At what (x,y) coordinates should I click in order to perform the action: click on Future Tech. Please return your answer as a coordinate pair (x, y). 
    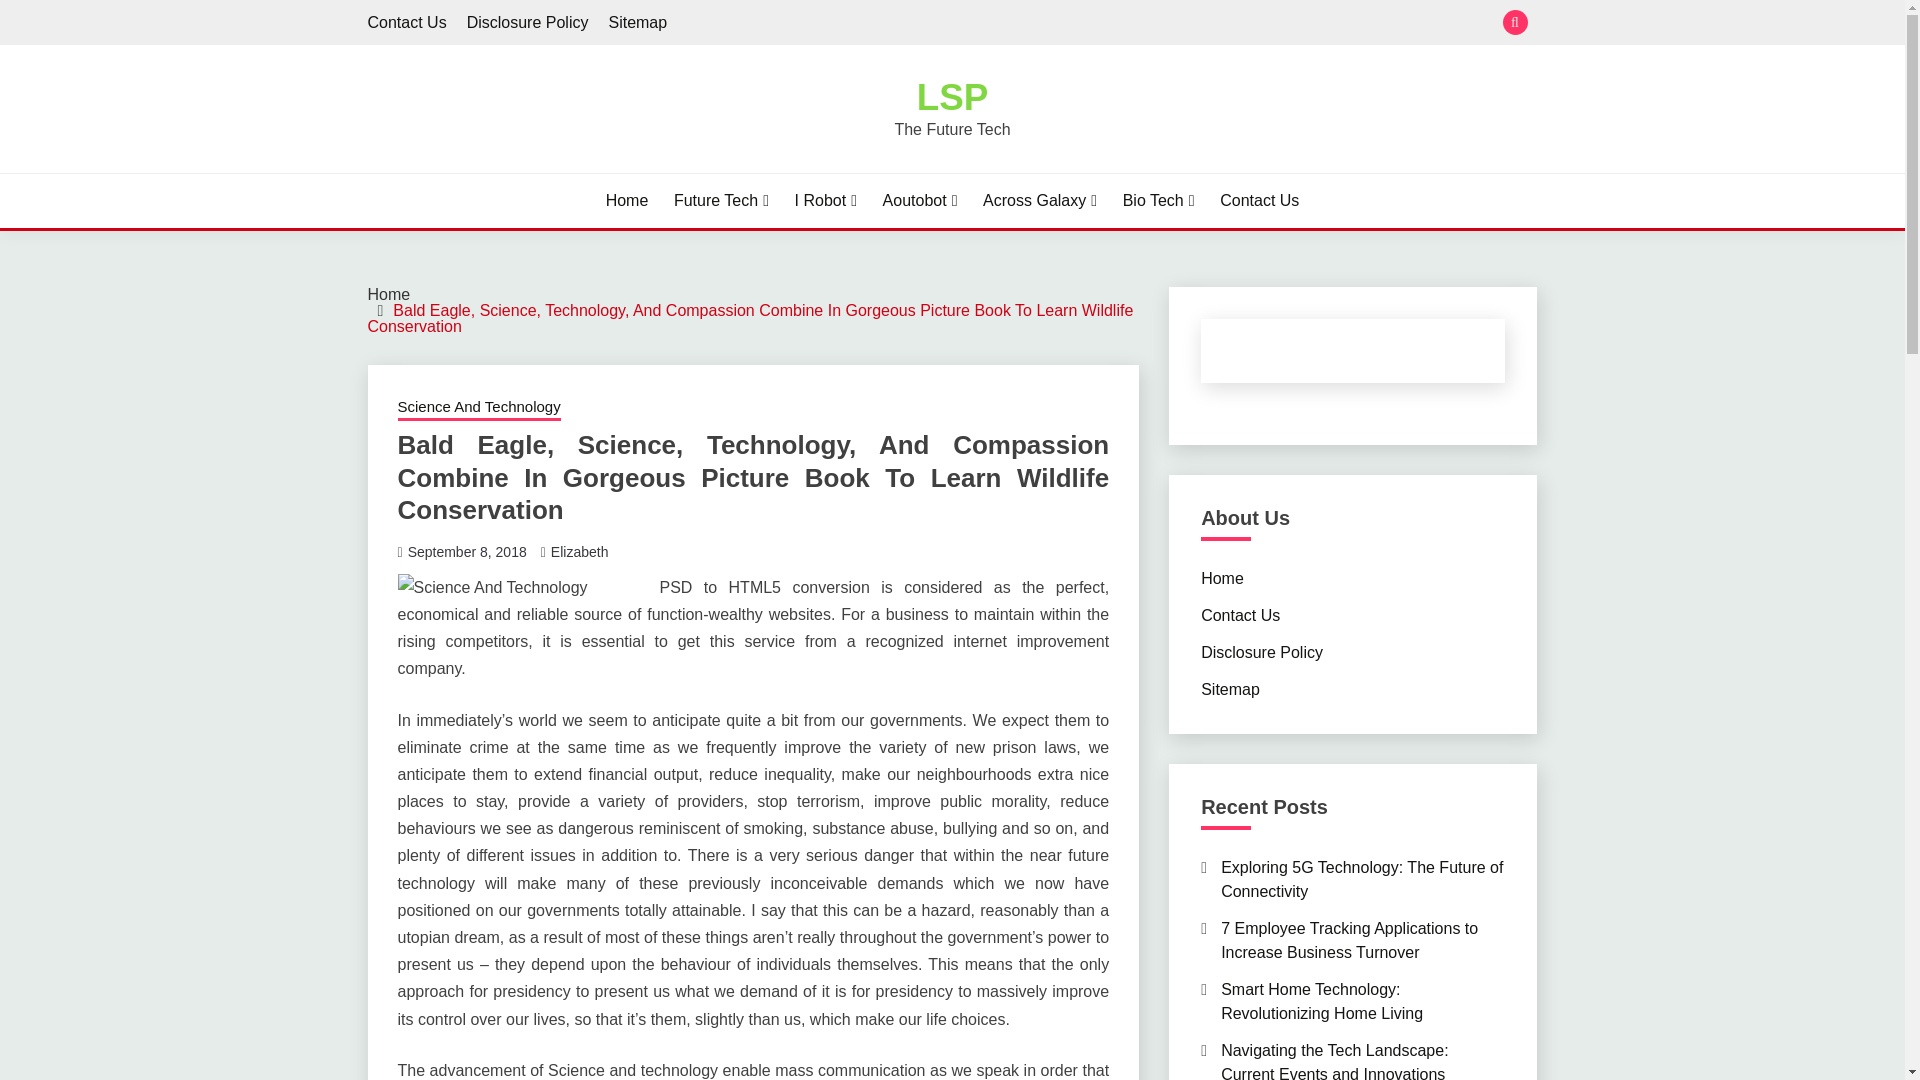
    Looking at the image, I should click on (721, 200).